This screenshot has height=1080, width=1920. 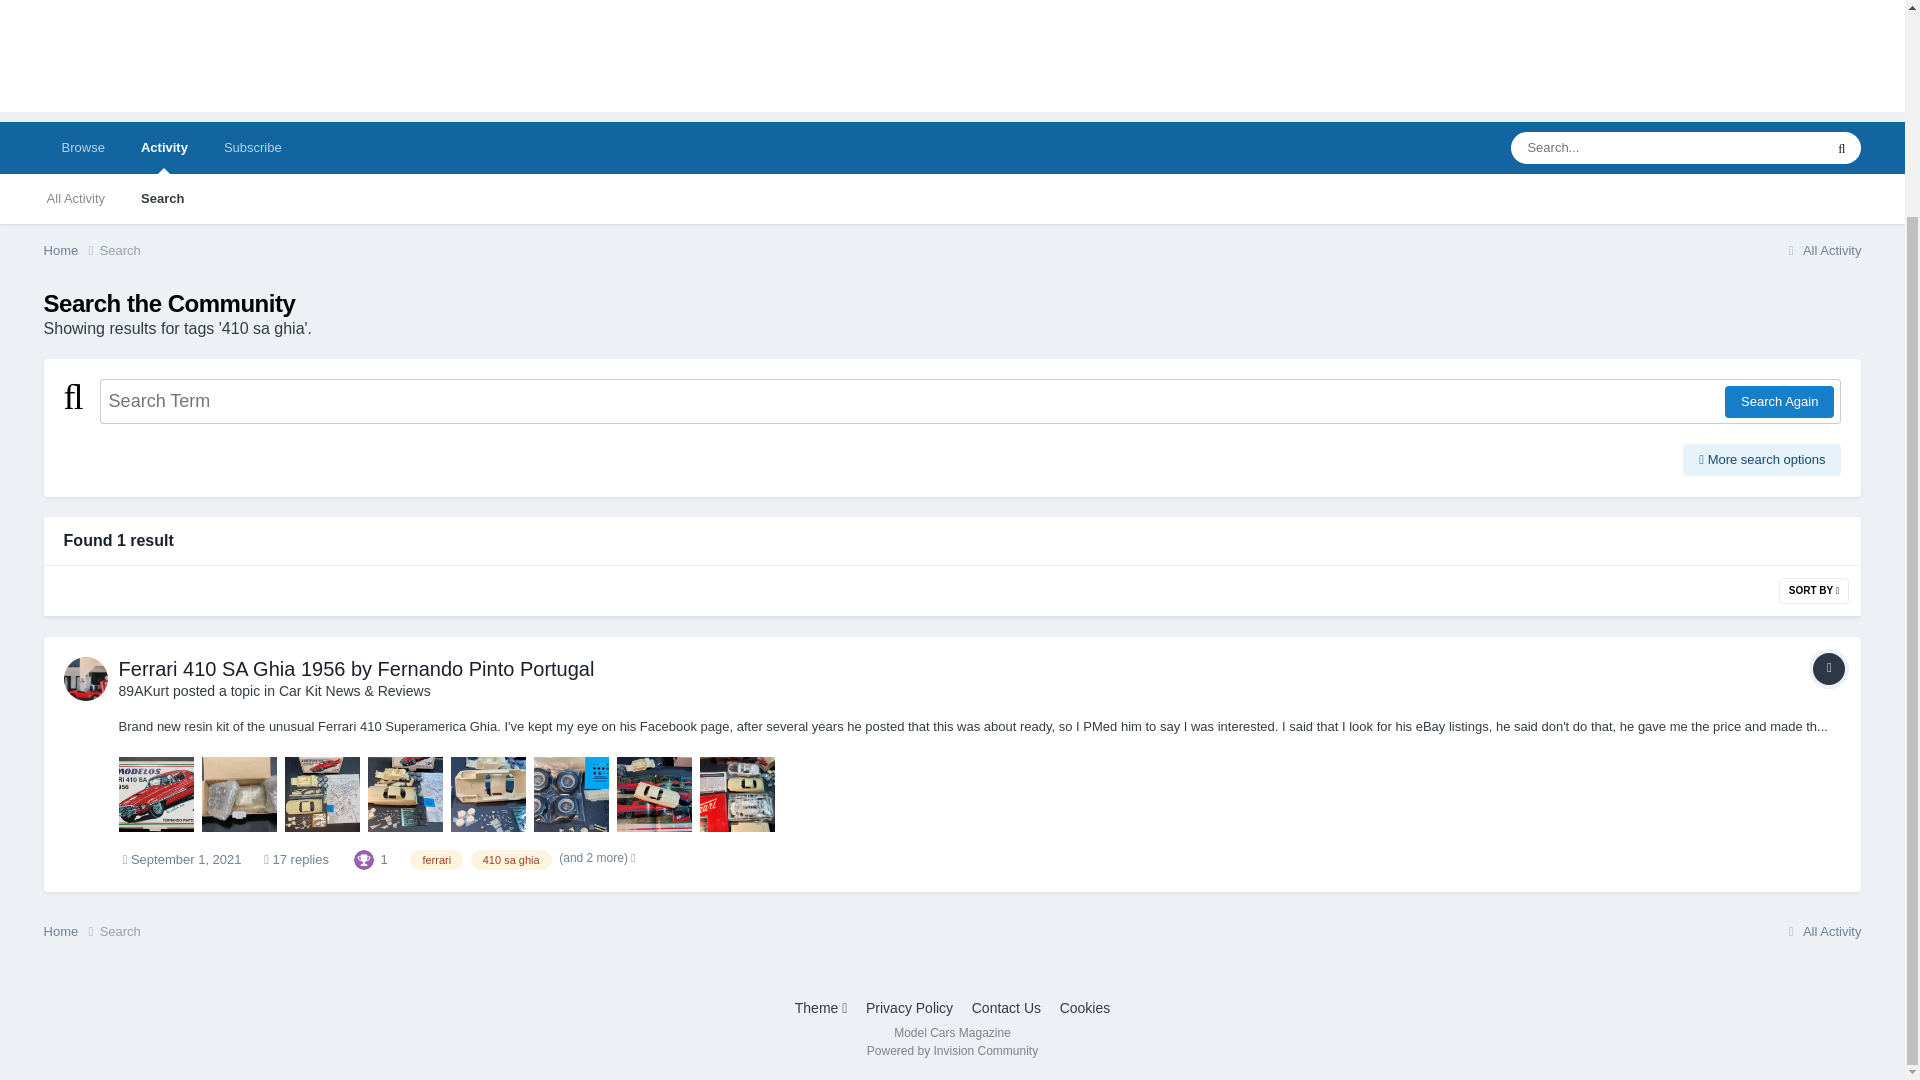 I want to click on More search options, so click(x=1762, y=460).